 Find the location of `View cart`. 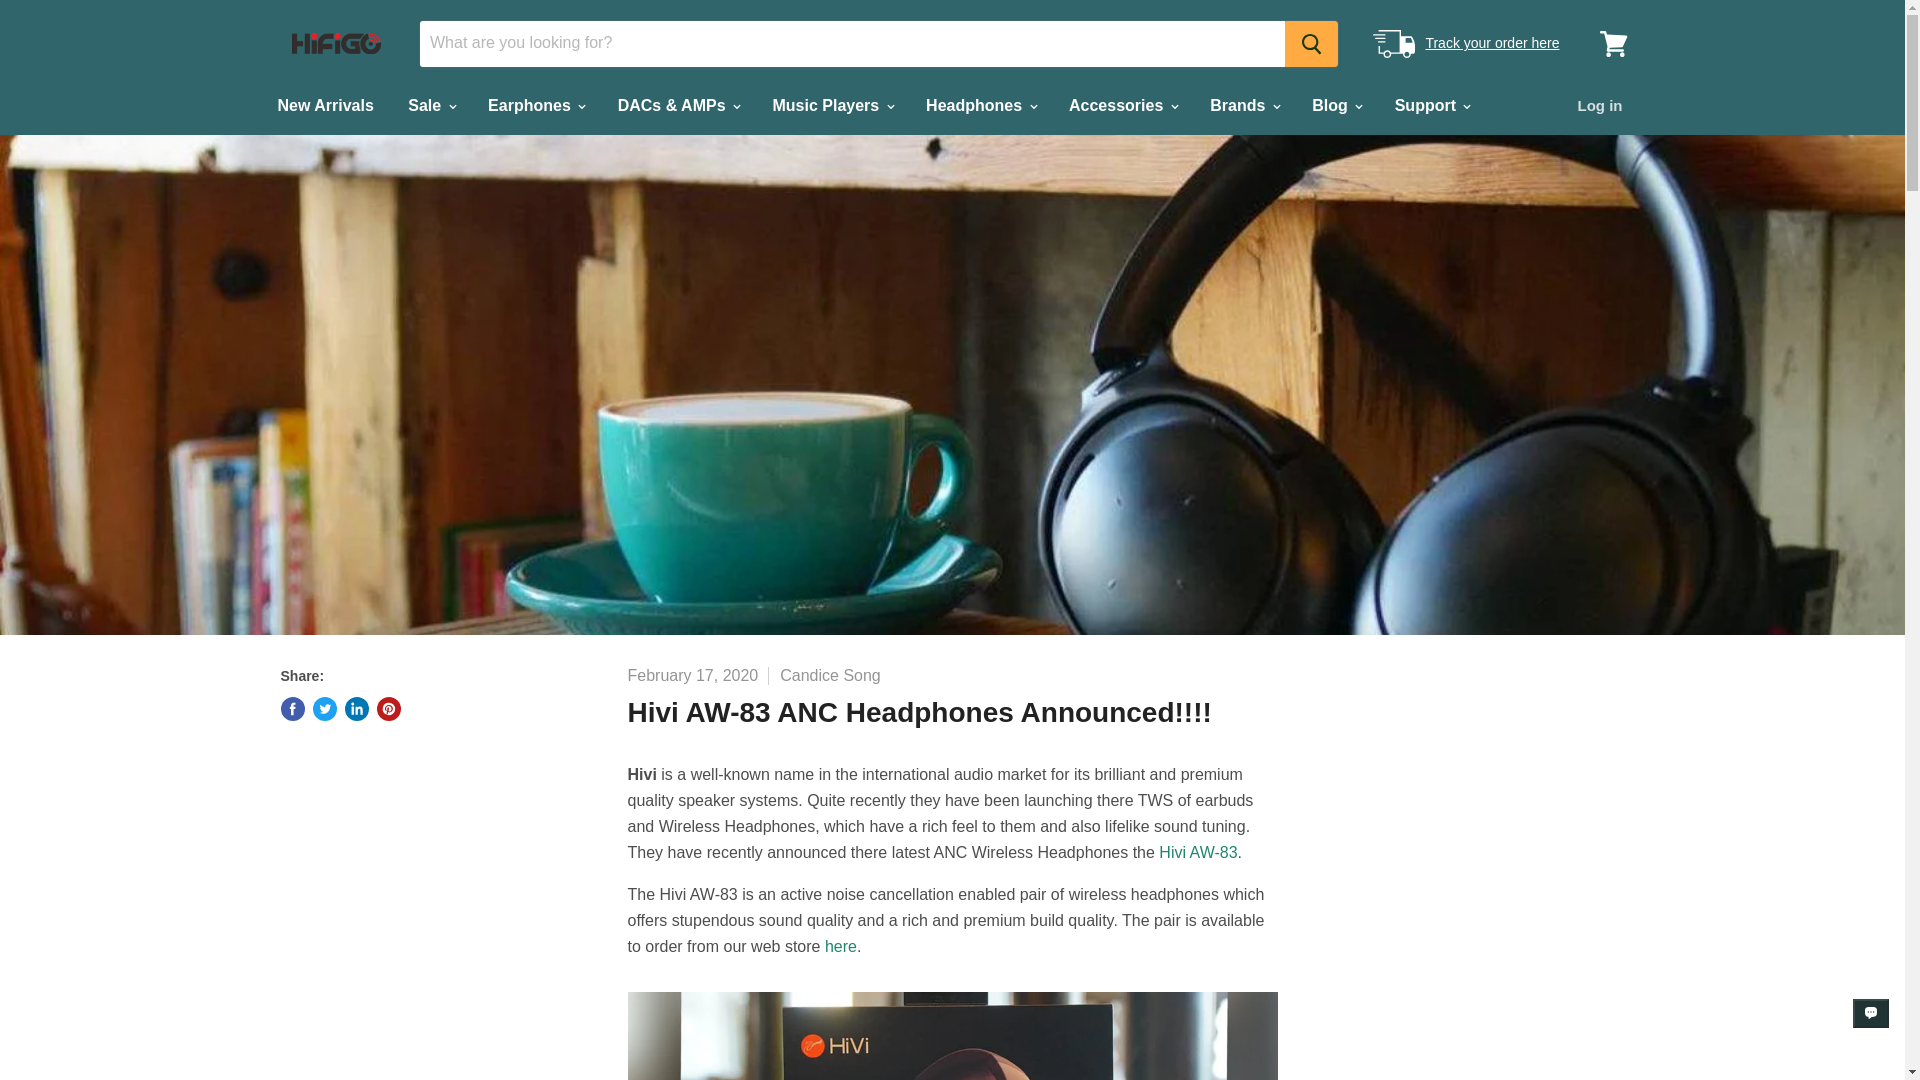

View cart is located at coordinates (1613, 42).